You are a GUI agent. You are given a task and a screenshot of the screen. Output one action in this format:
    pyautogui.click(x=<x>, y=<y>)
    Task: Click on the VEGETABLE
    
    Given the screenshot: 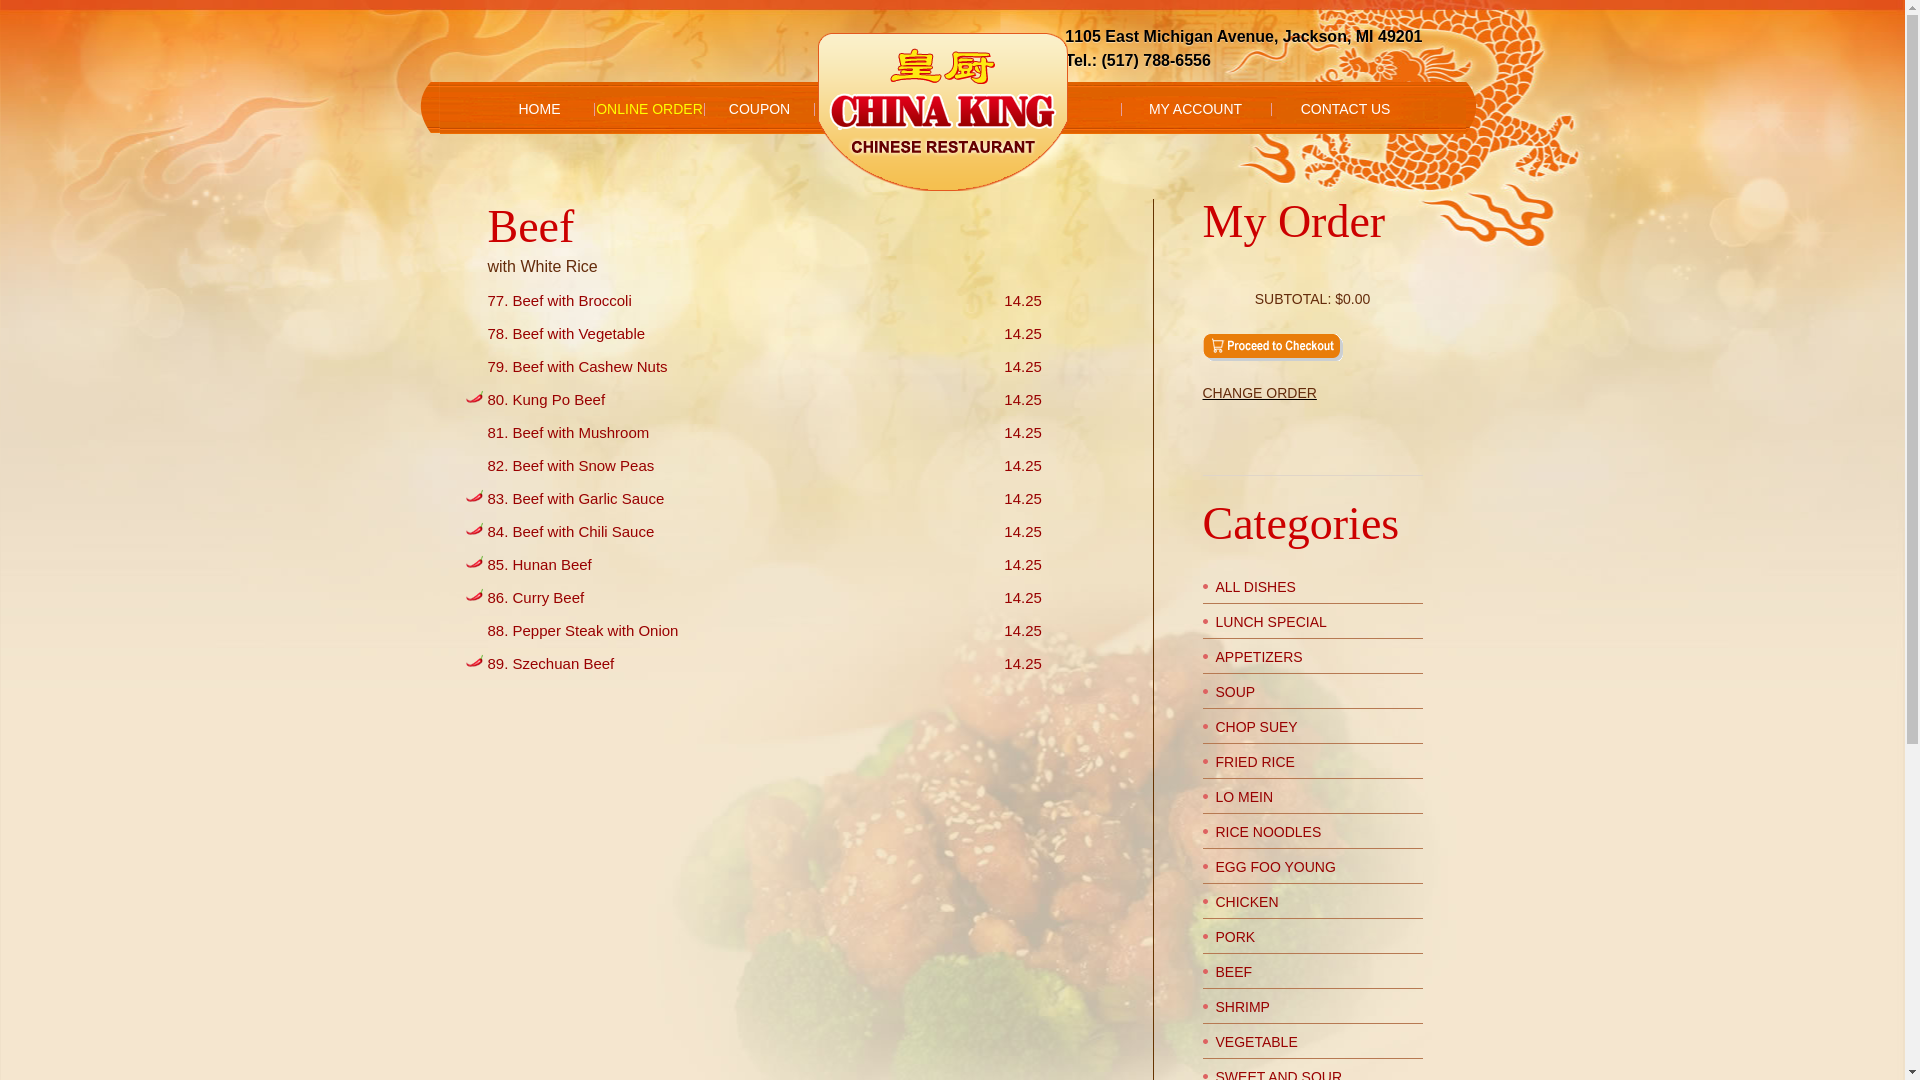 What is the action you would take?
    pyautogui.click(x=1257, y=1042)
    